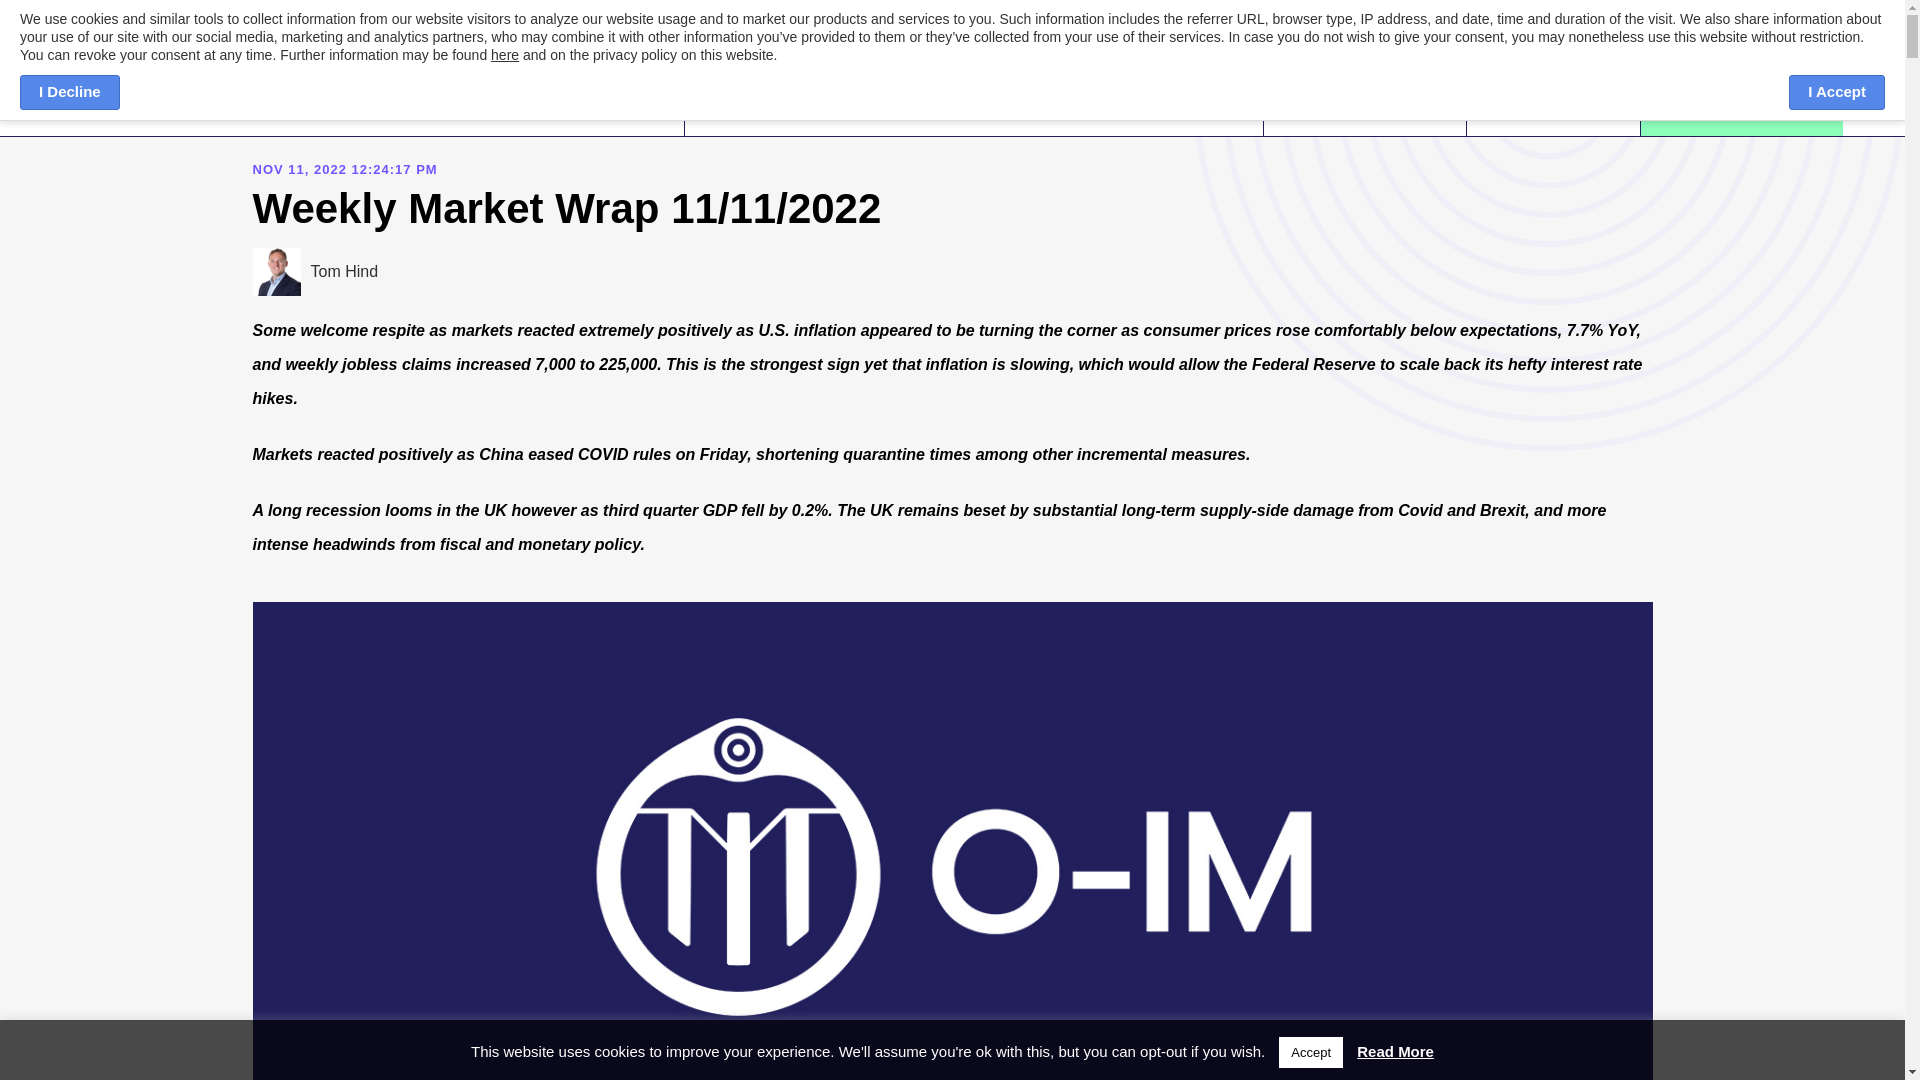 This screenshot has height=1080, width=1920. What do you see at coordinates (504, 54) in the screenshot?
I see `here` at bounding box center [504, 54].